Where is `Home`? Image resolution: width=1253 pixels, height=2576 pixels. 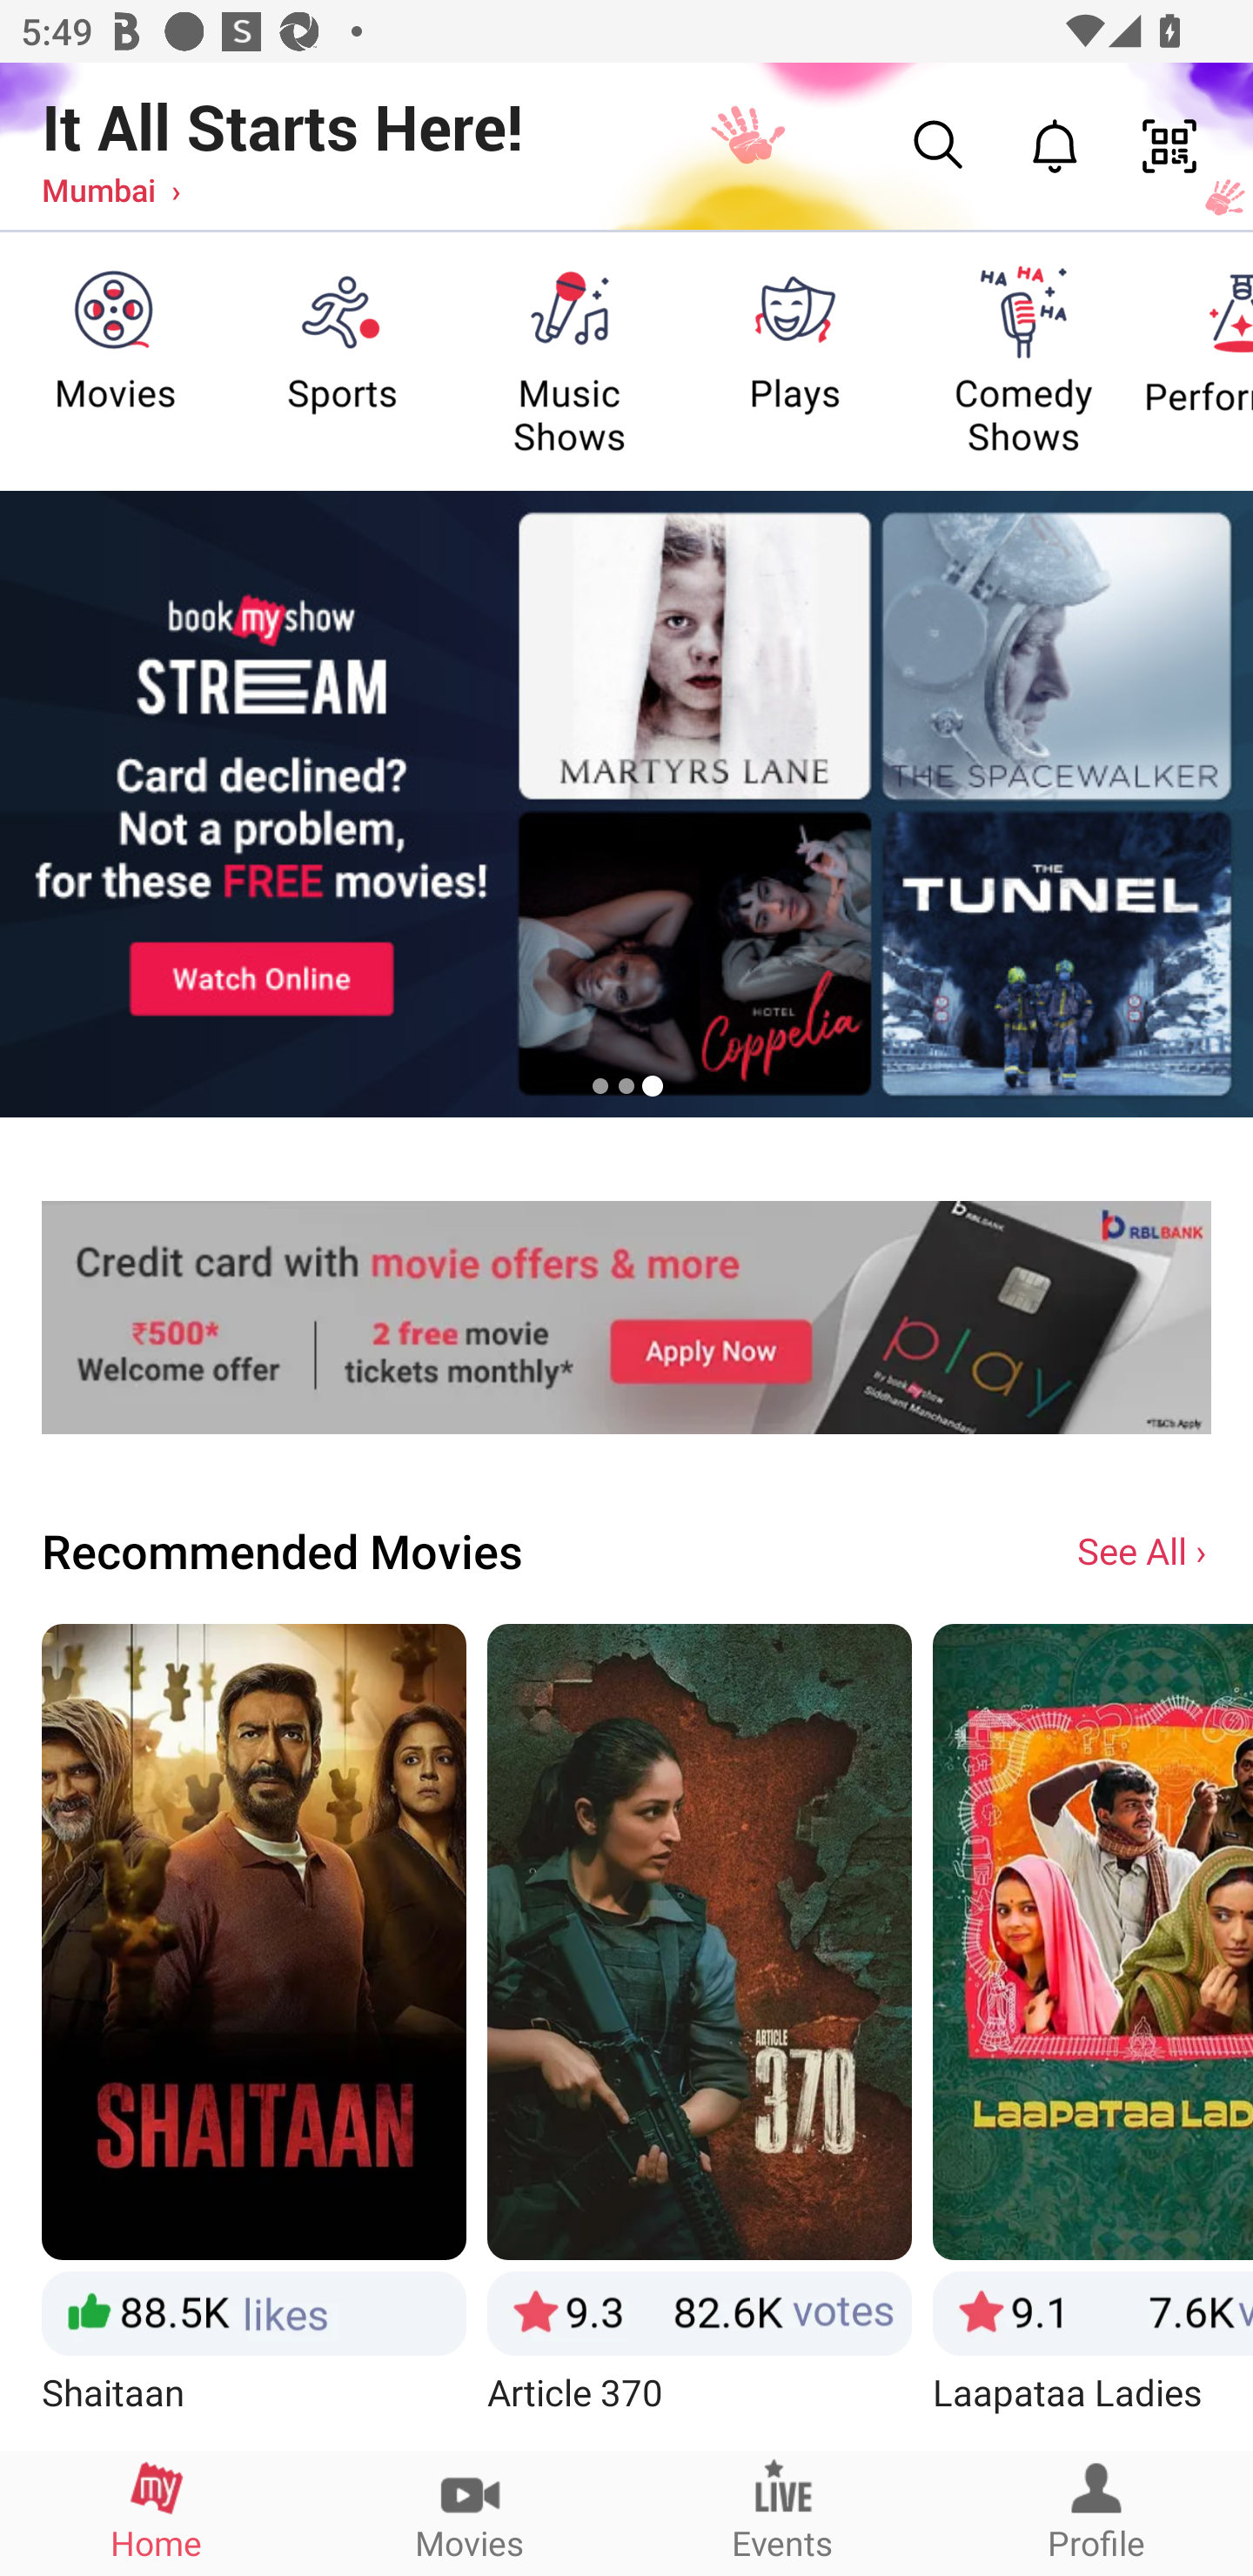 Home is located at coordinates (157, 2512).